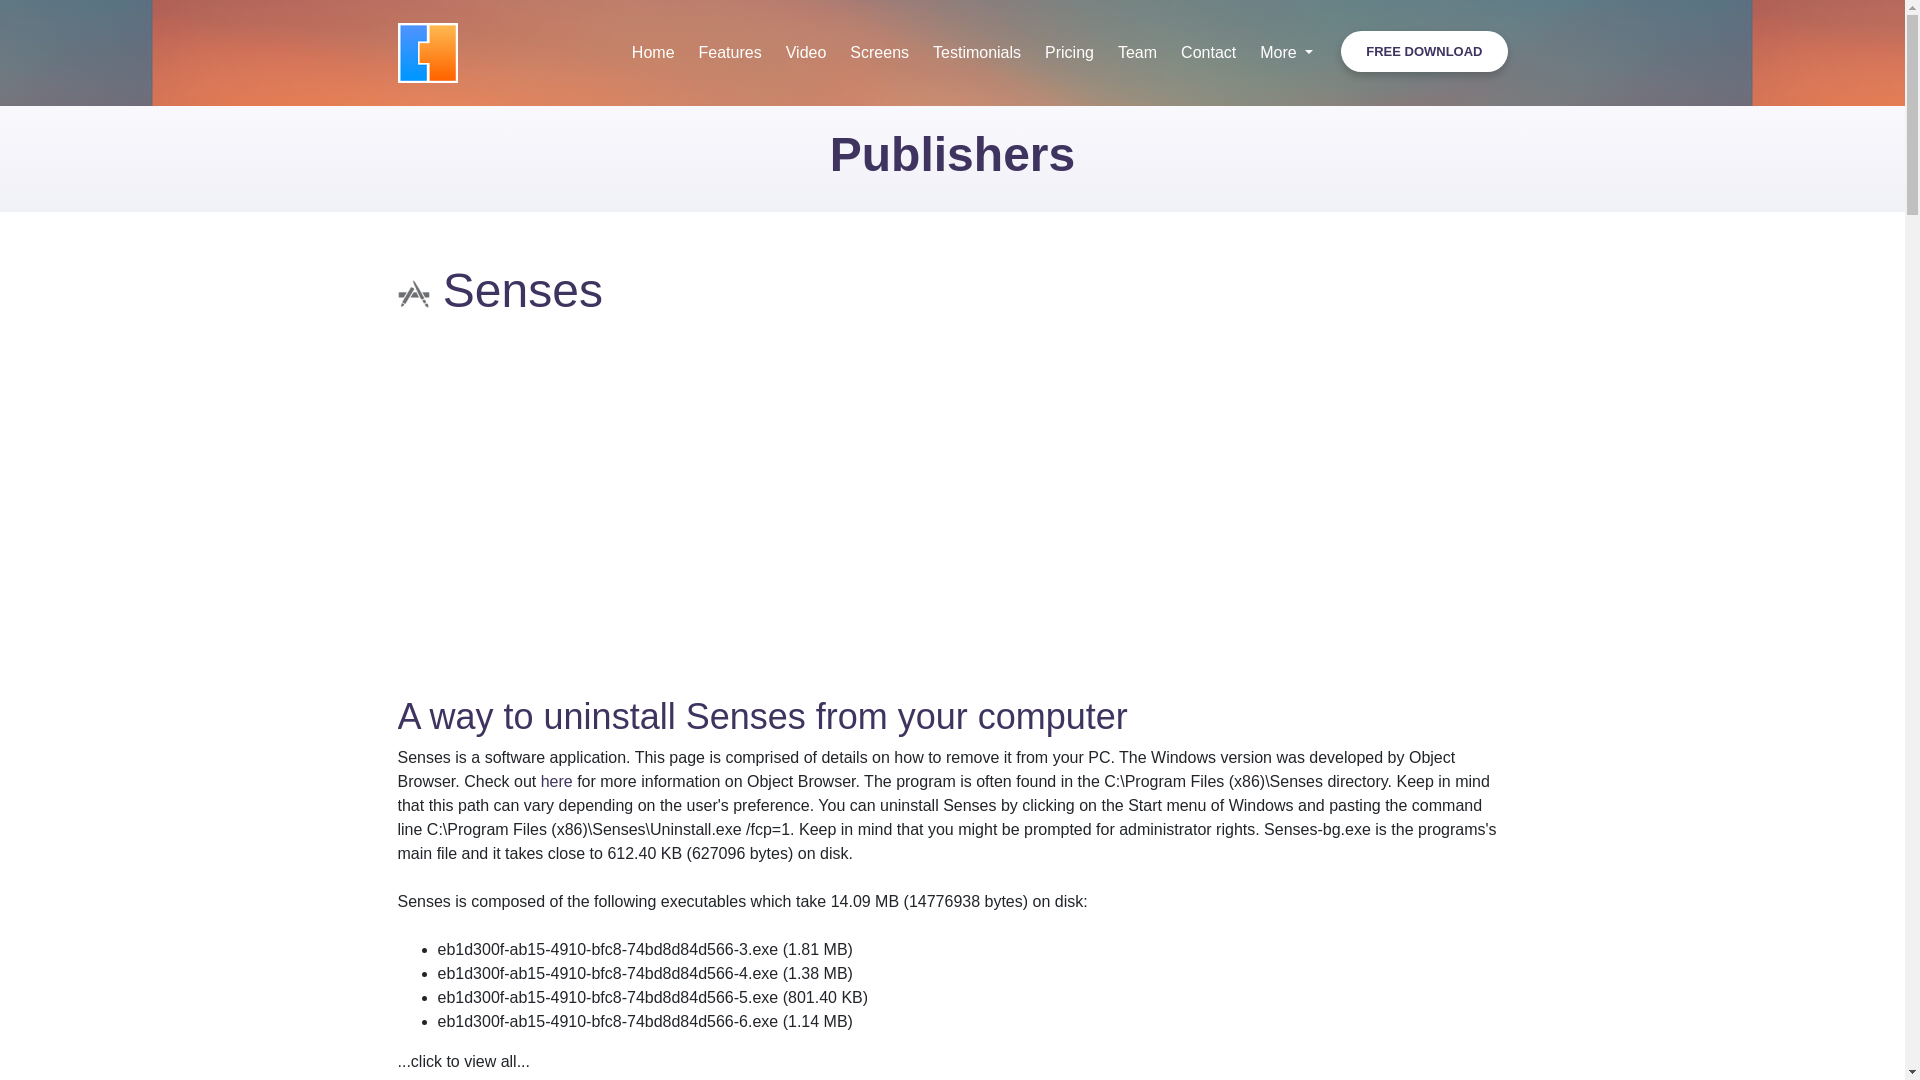 The image size is (1920, 1080). I want to click on Contact, so click(1208, 52).